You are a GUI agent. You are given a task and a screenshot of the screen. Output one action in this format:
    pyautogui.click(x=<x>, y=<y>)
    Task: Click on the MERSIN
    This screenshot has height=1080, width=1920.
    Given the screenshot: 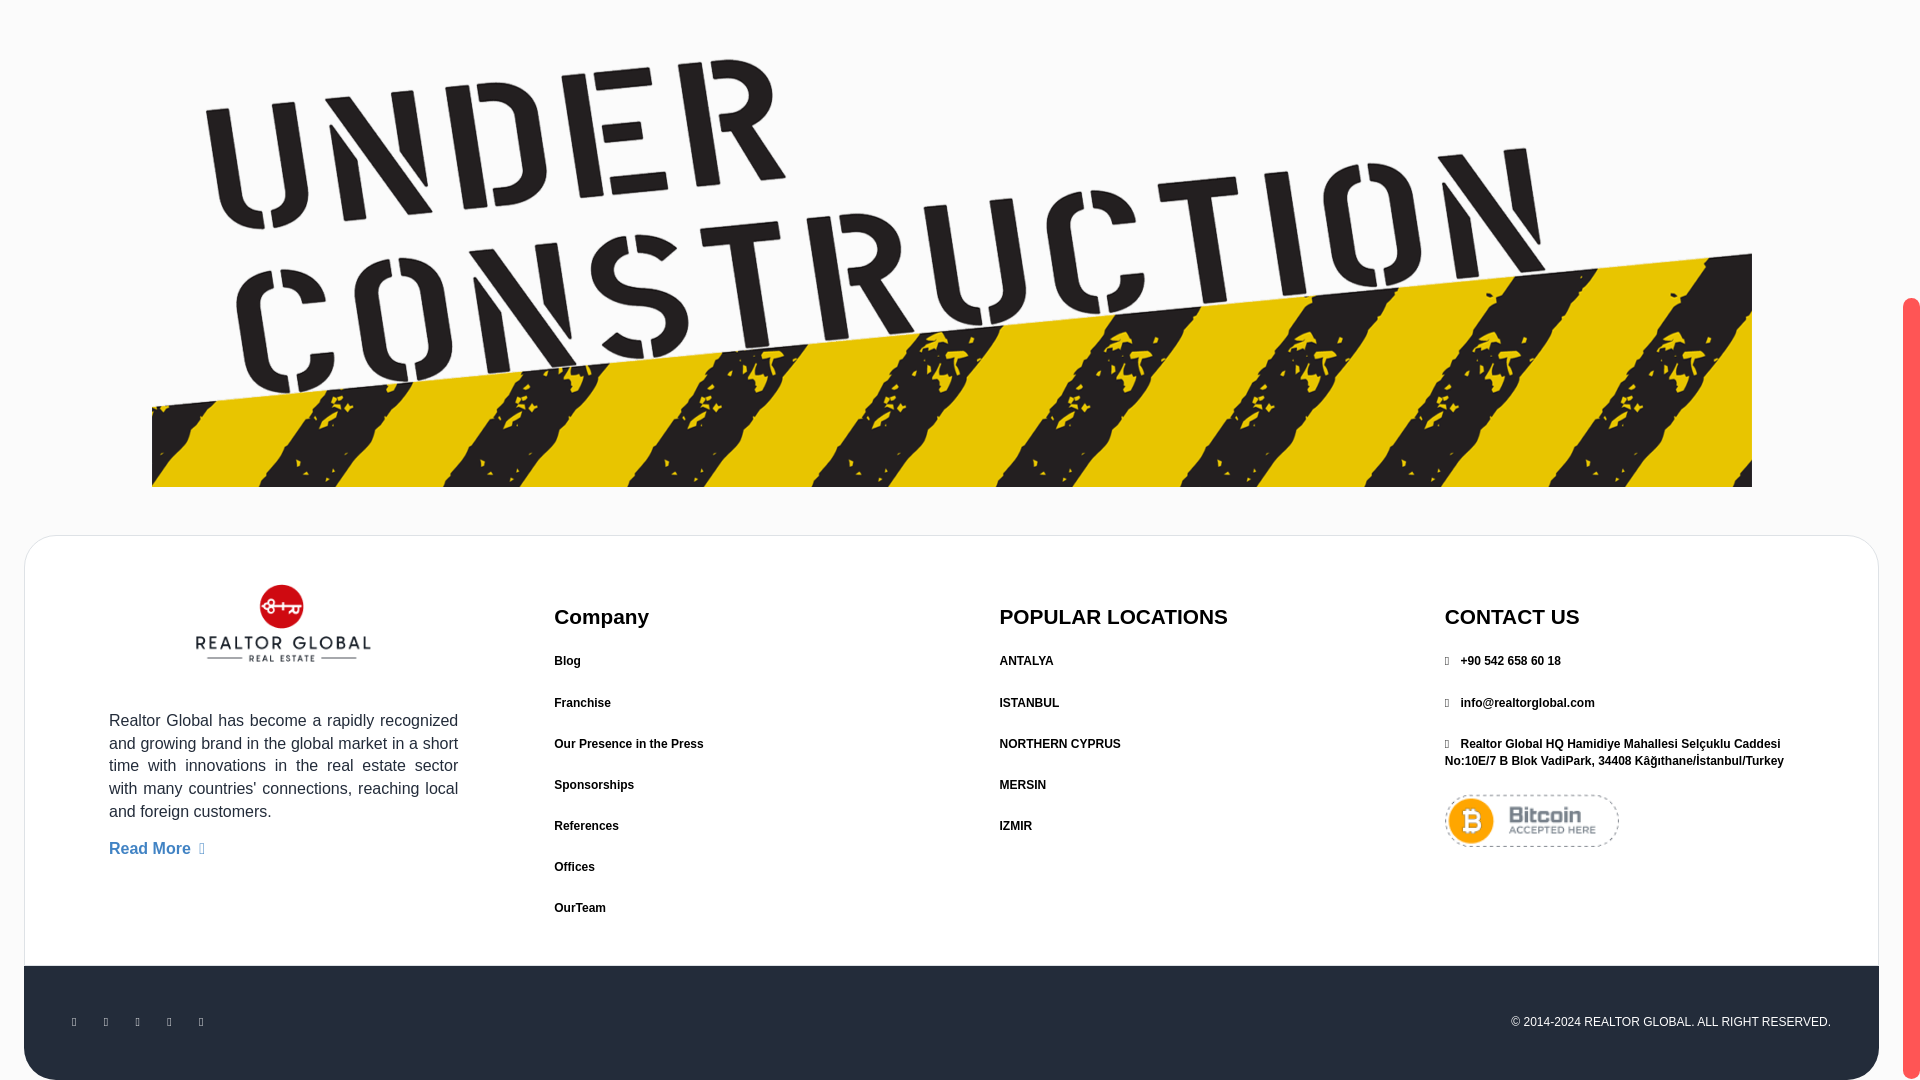 What is the action you would take?
    pyautogui.click(x=1023, y=784)
    